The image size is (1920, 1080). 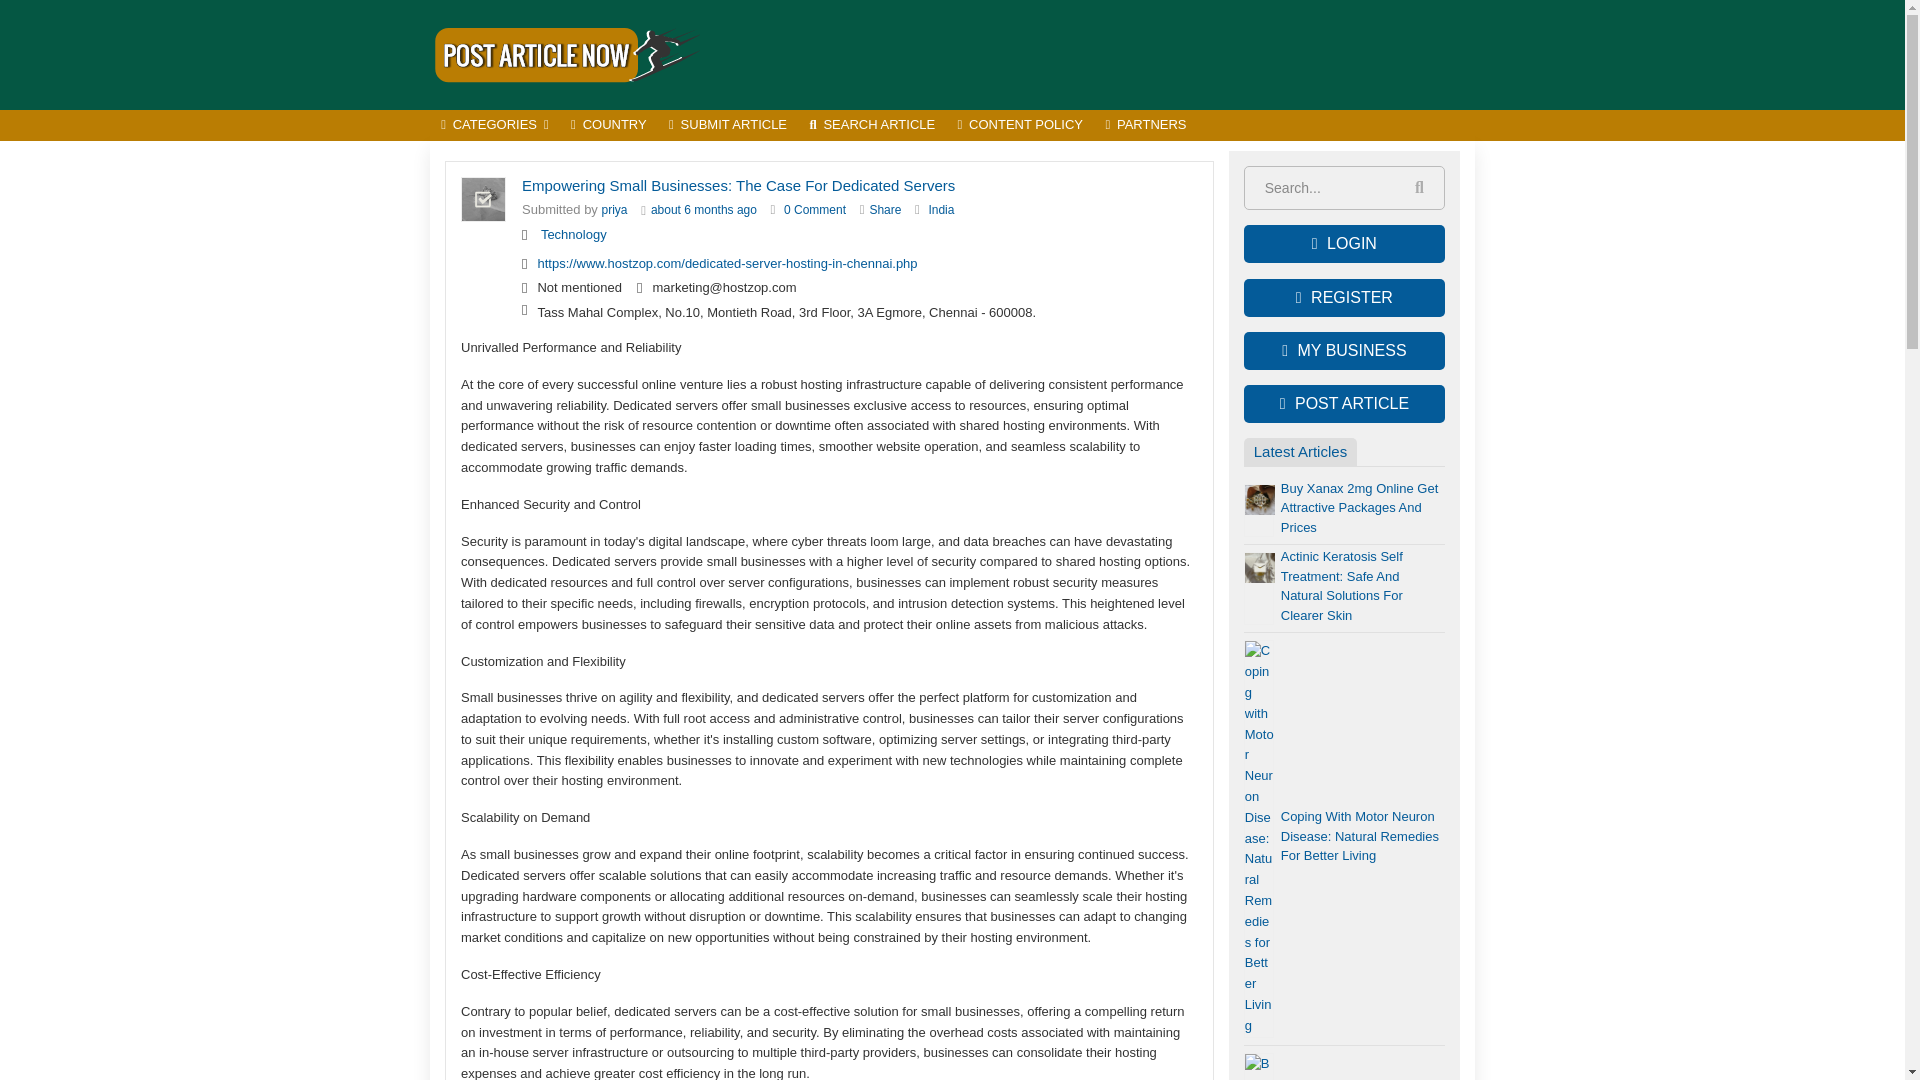 I want to click on CATEGORIES, so click(x=495, y=126).